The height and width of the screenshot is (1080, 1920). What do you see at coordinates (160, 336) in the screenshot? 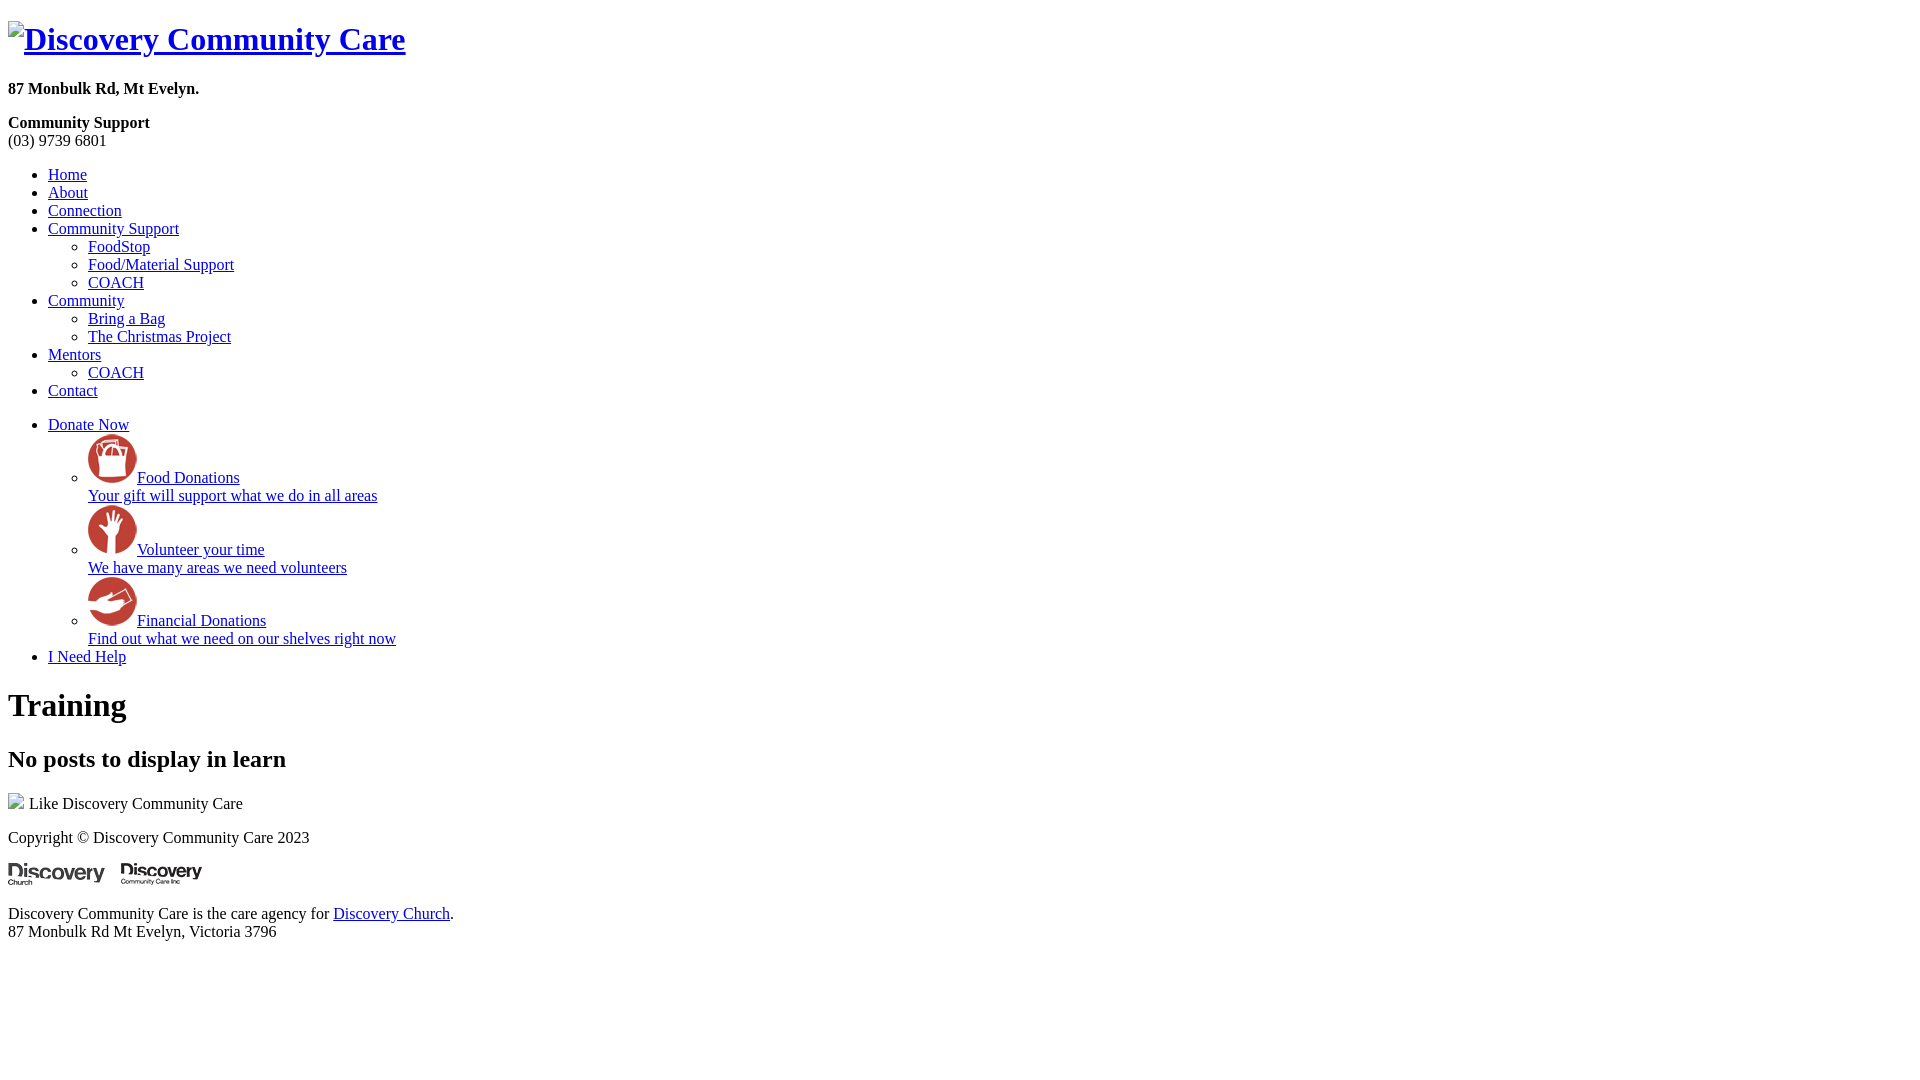
I see `The Christmas Project` at bounding box center [160, 336].